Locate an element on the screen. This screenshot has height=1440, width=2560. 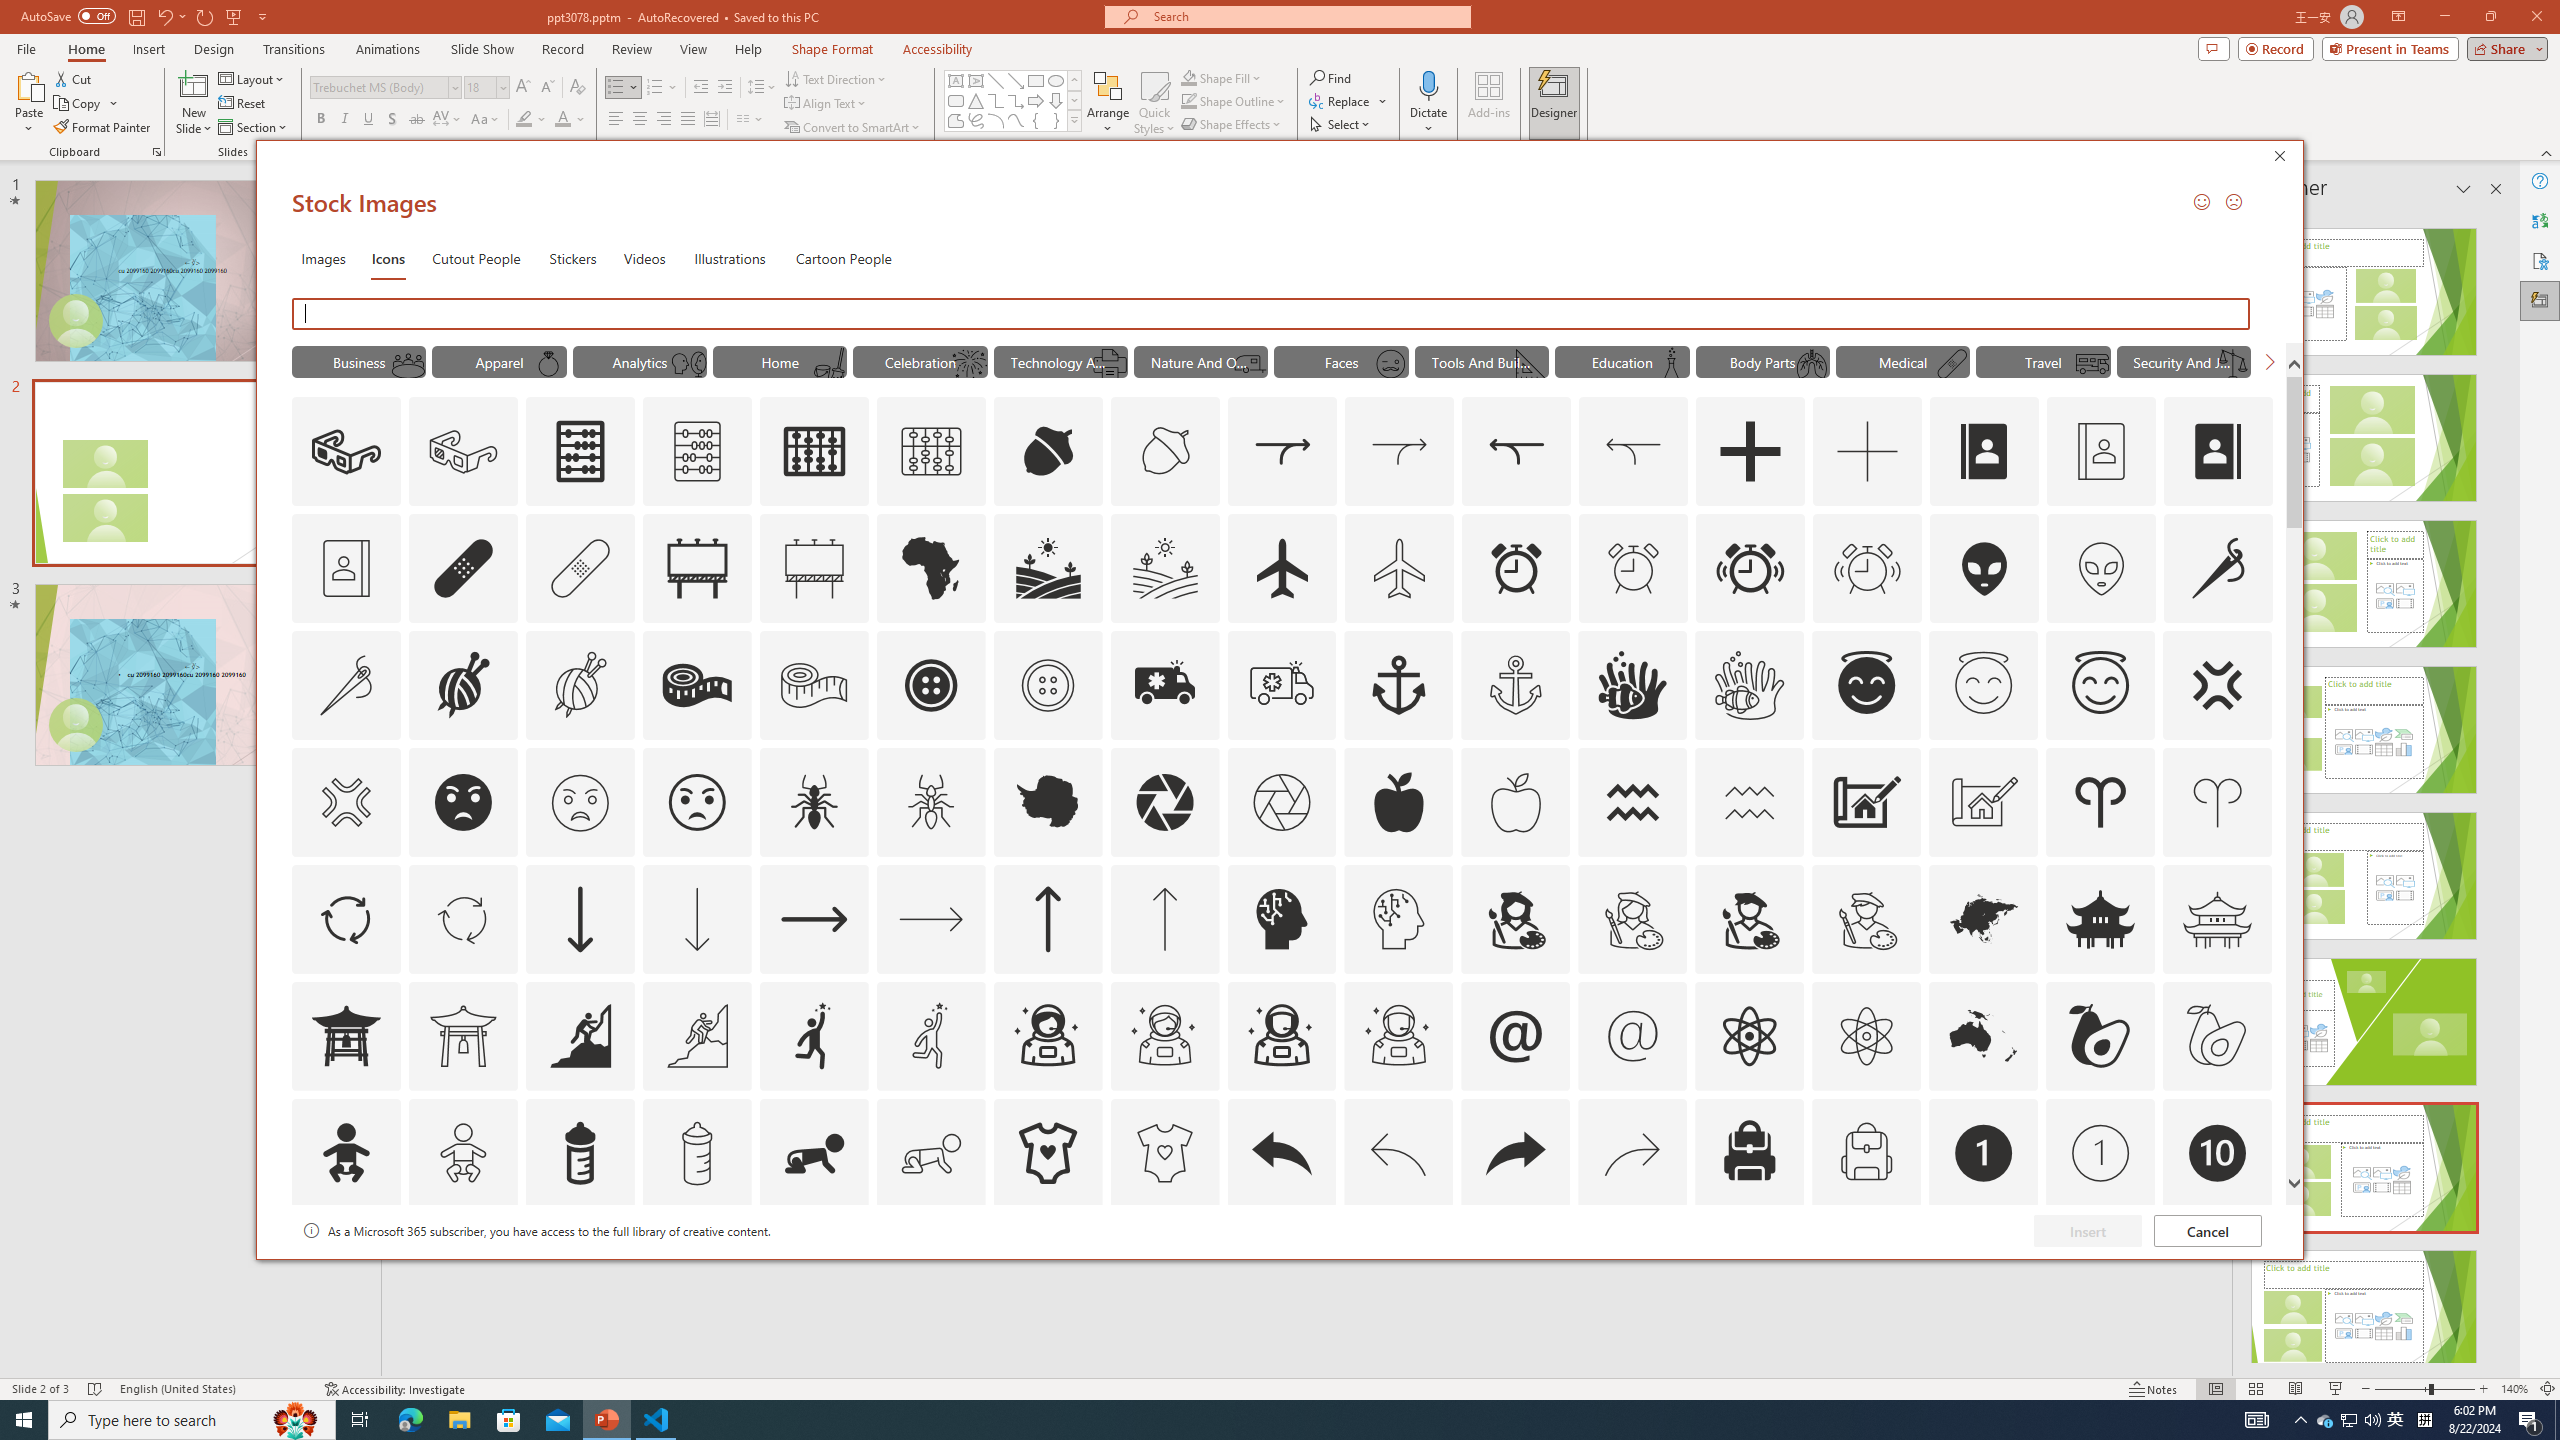
AutomationID: Icons_Architecture_M is located at coordinates (1984, 802).